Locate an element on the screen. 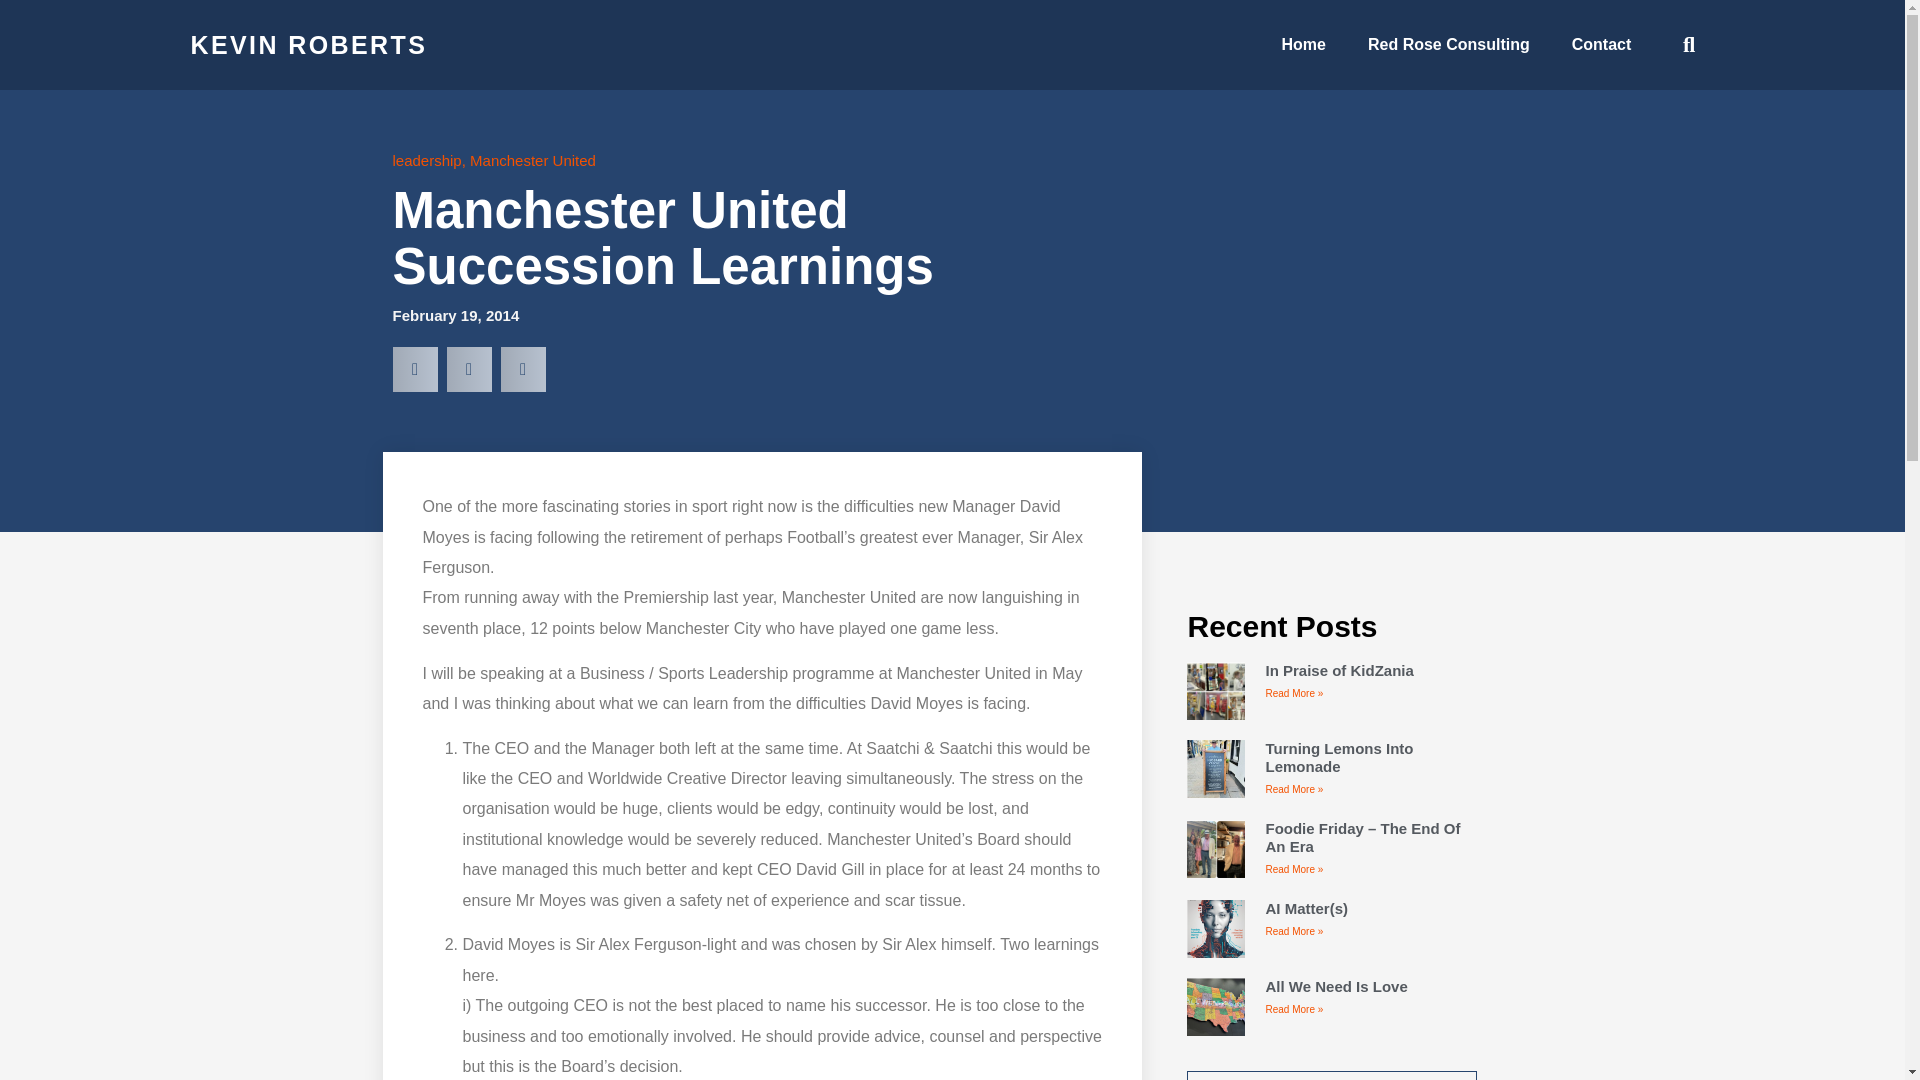  Manchester United is located at coordinates (532, 160).